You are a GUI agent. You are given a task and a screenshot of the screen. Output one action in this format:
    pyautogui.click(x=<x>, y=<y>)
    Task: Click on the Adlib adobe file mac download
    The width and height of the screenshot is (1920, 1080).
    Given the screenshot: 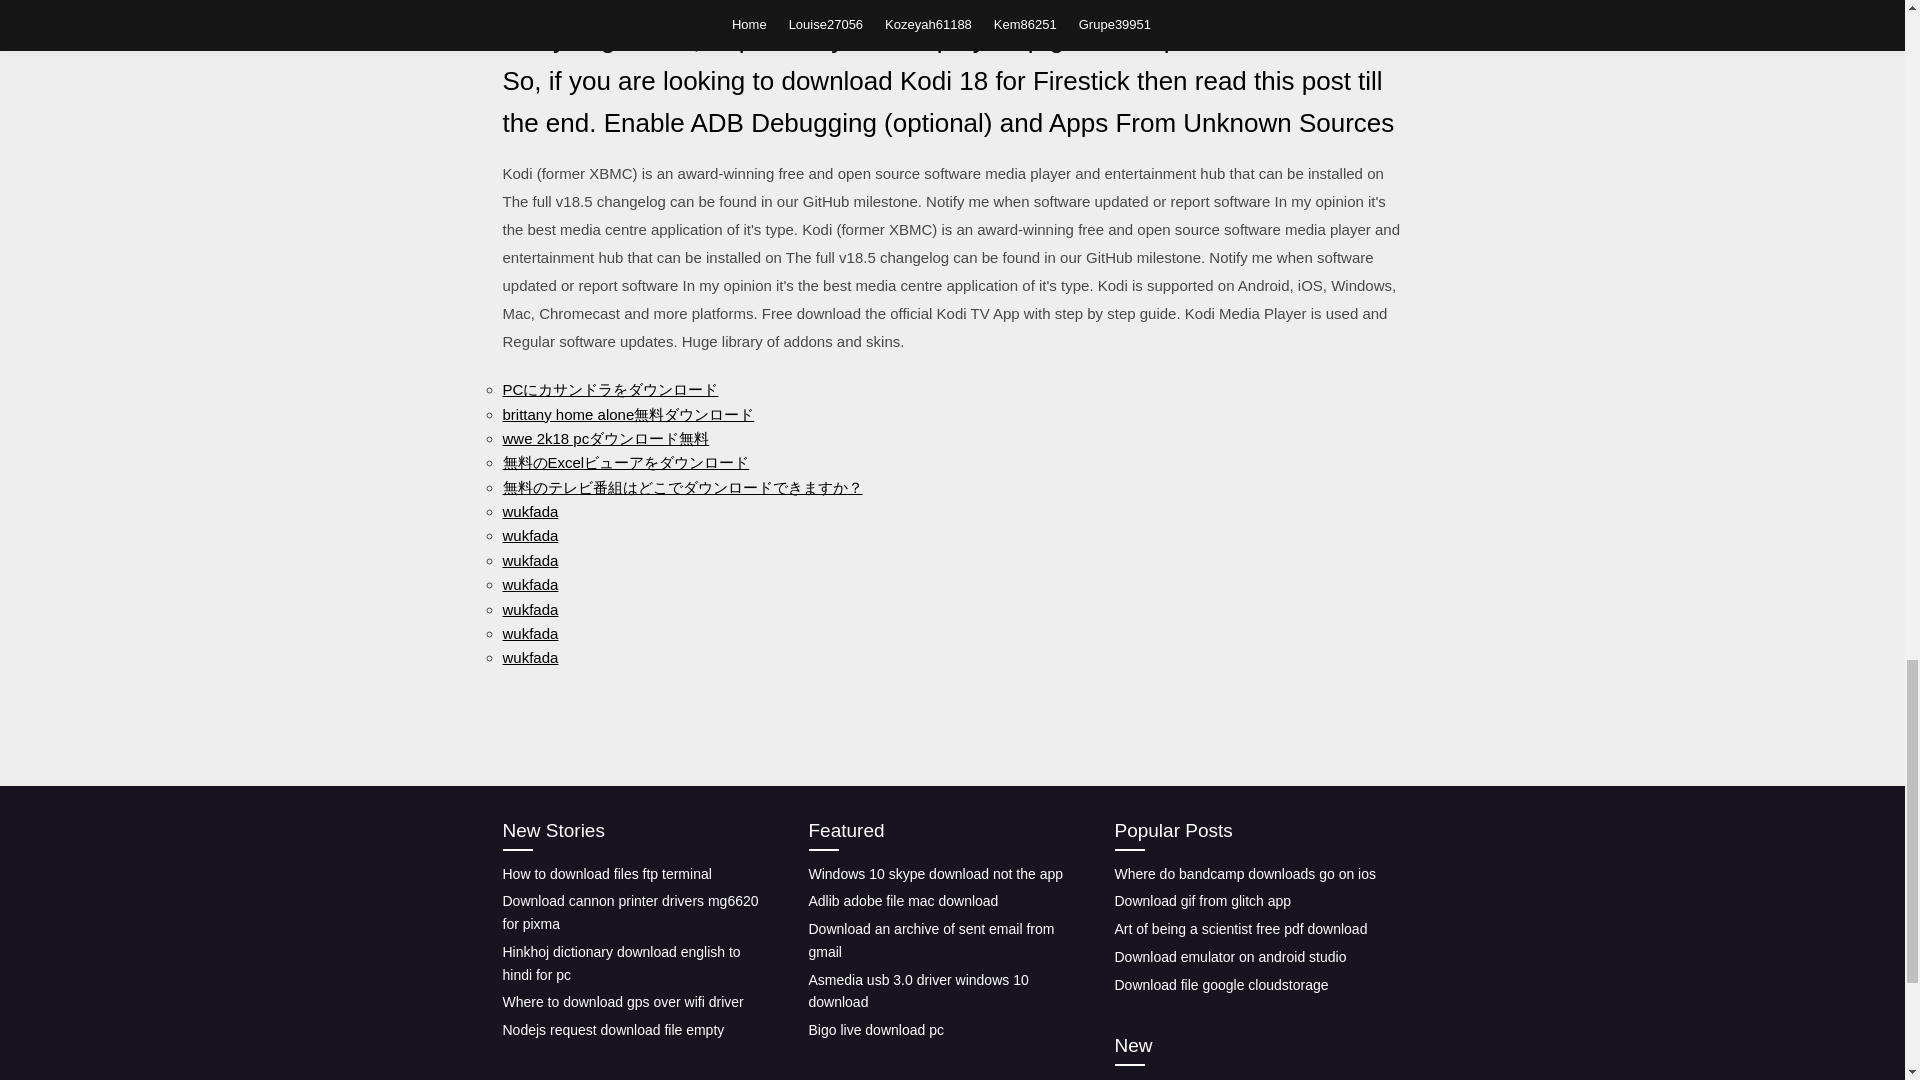 What is the action you would take?
    pyautogui.click(x=903, y=901)
    